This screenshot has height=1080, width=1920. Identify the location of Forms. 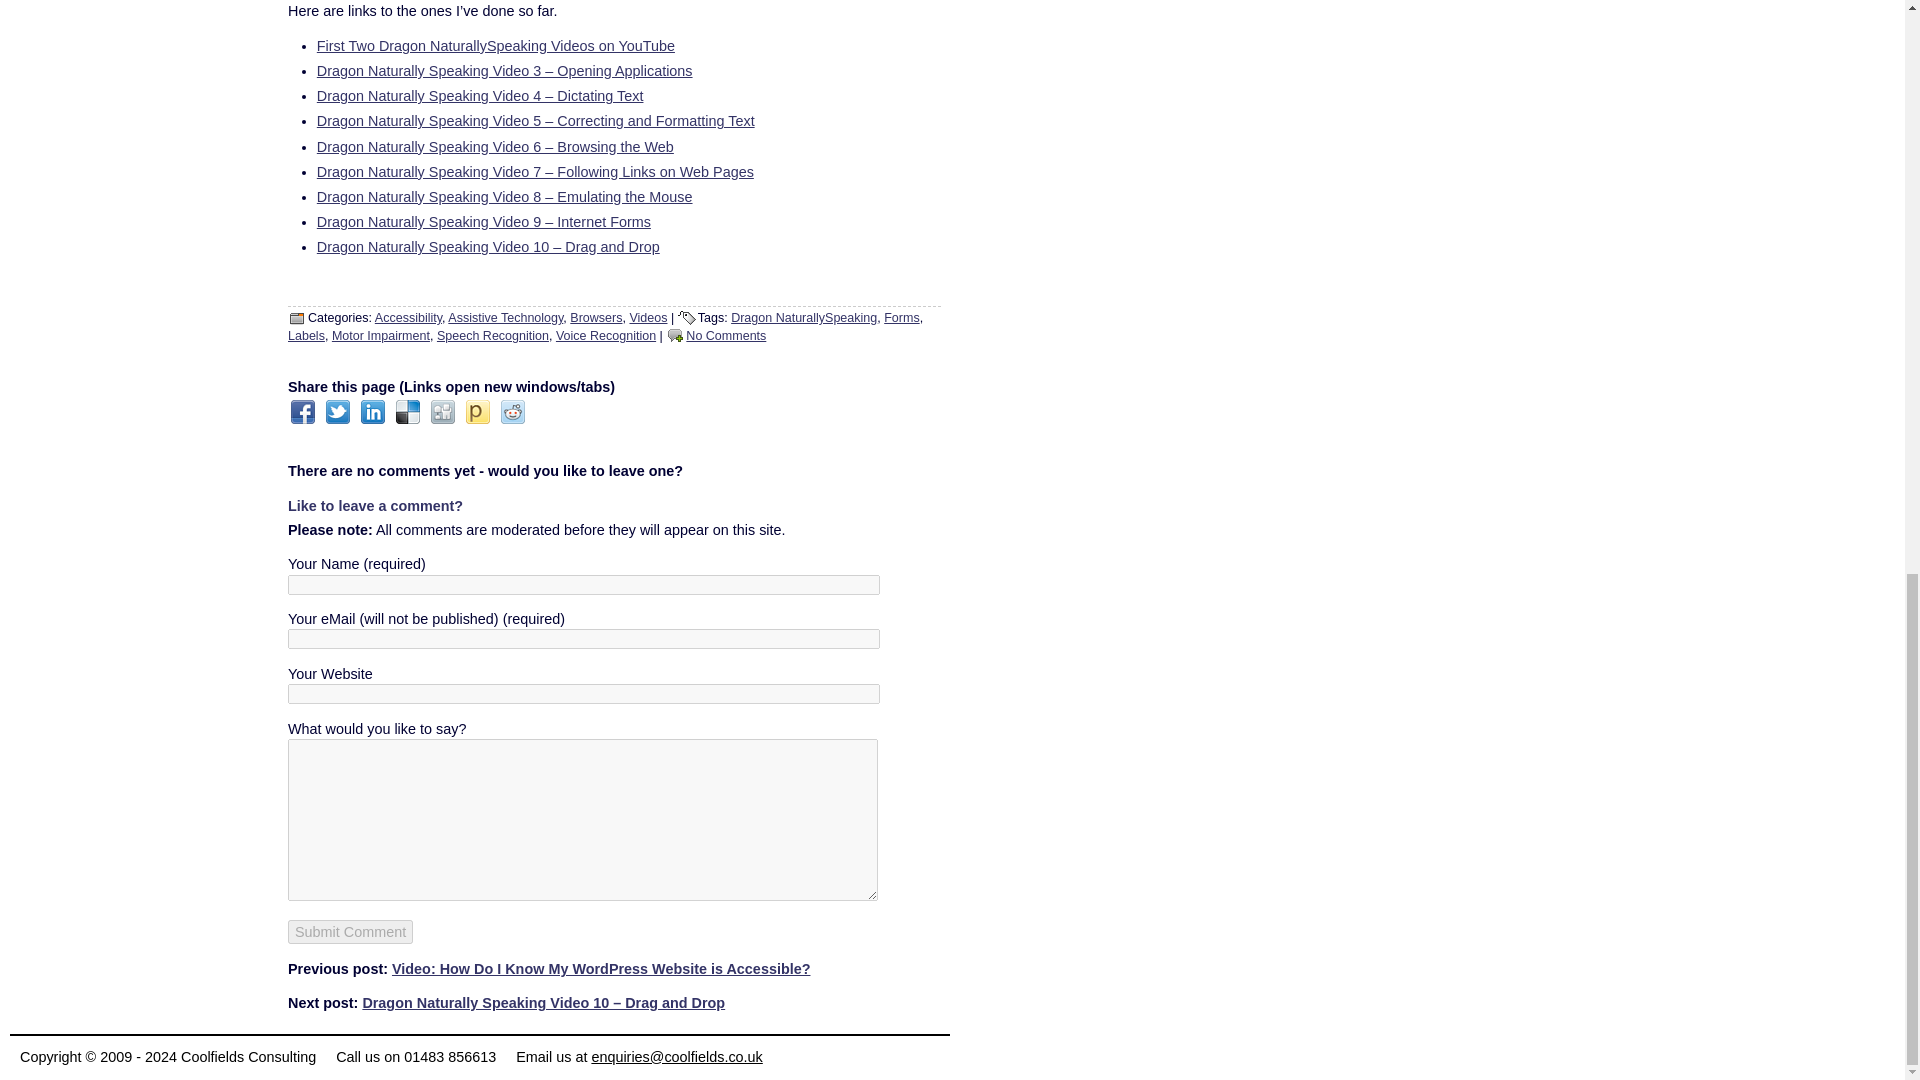
(901, 318).